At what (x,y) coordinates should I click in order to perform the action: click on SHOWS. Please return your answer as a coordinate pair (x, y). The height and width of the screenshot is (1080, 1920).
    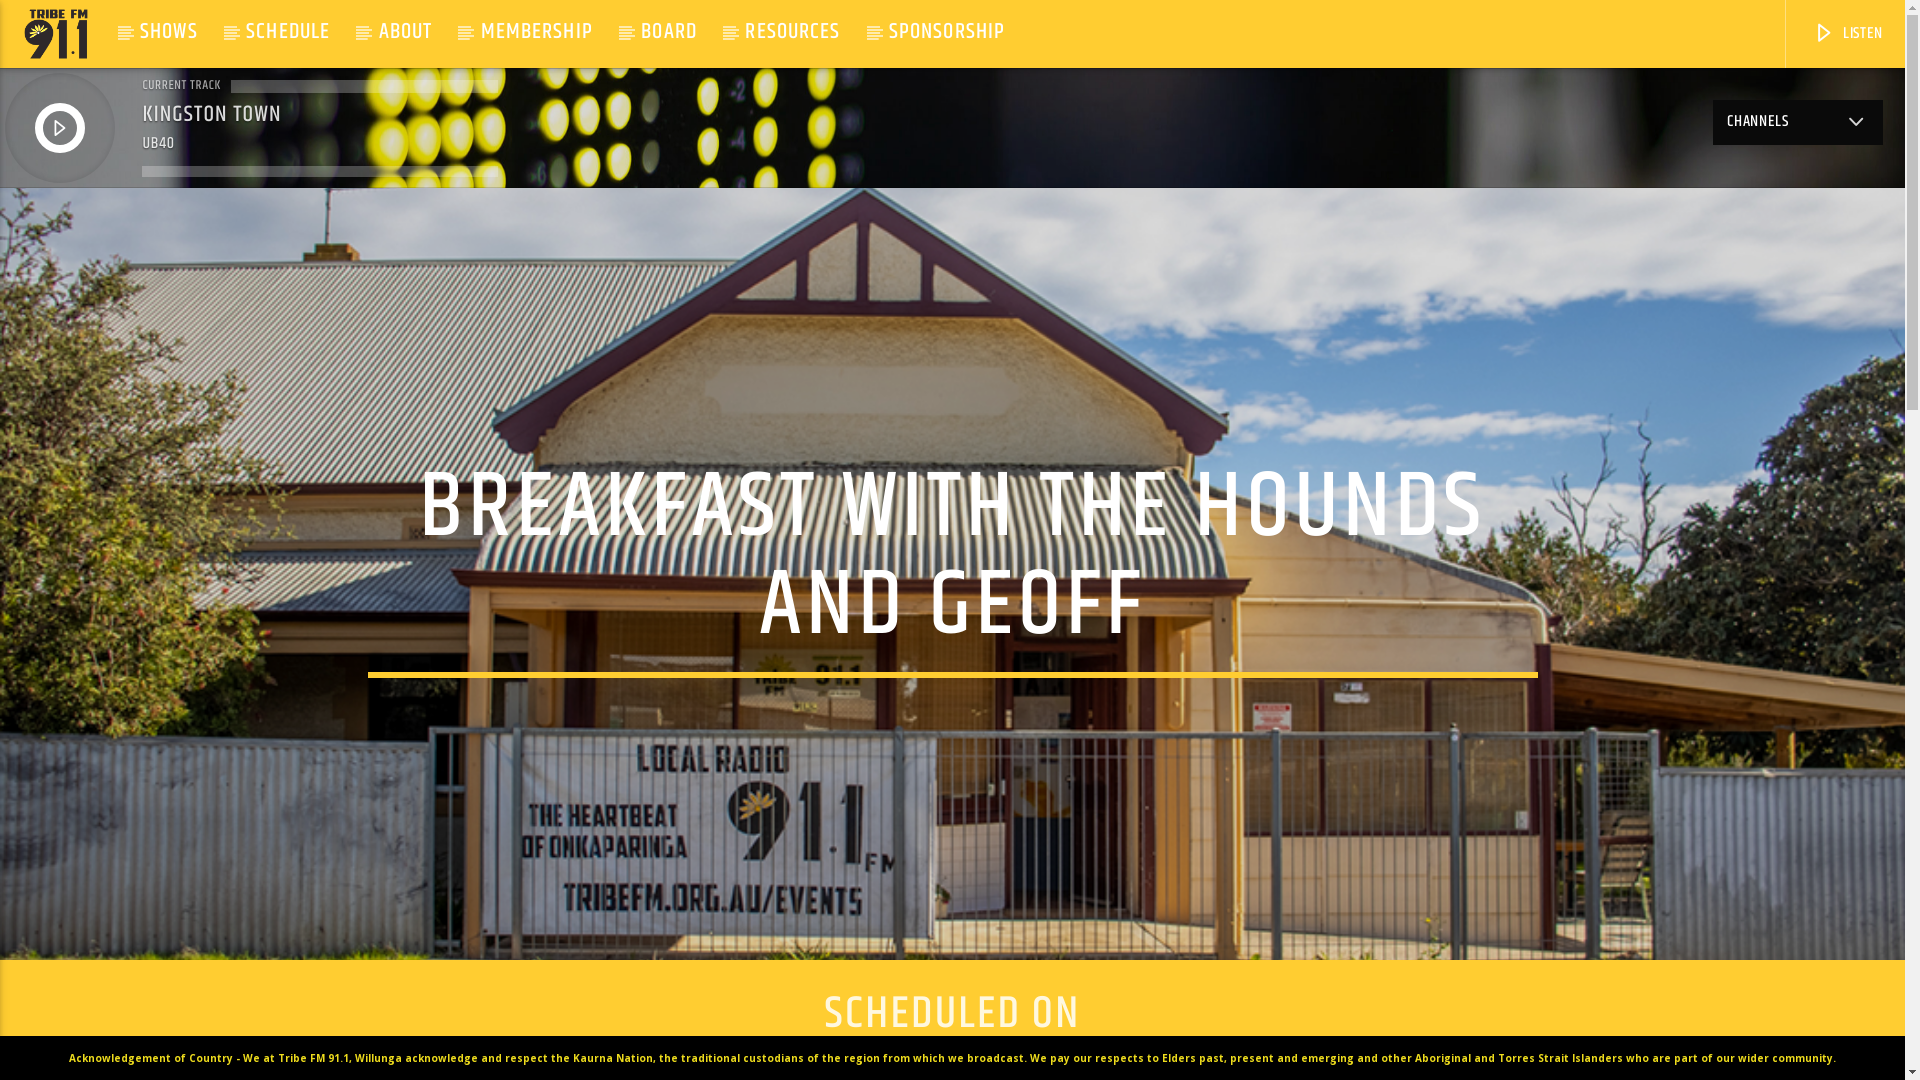
    Looking at the image, I should click on (169, 32).